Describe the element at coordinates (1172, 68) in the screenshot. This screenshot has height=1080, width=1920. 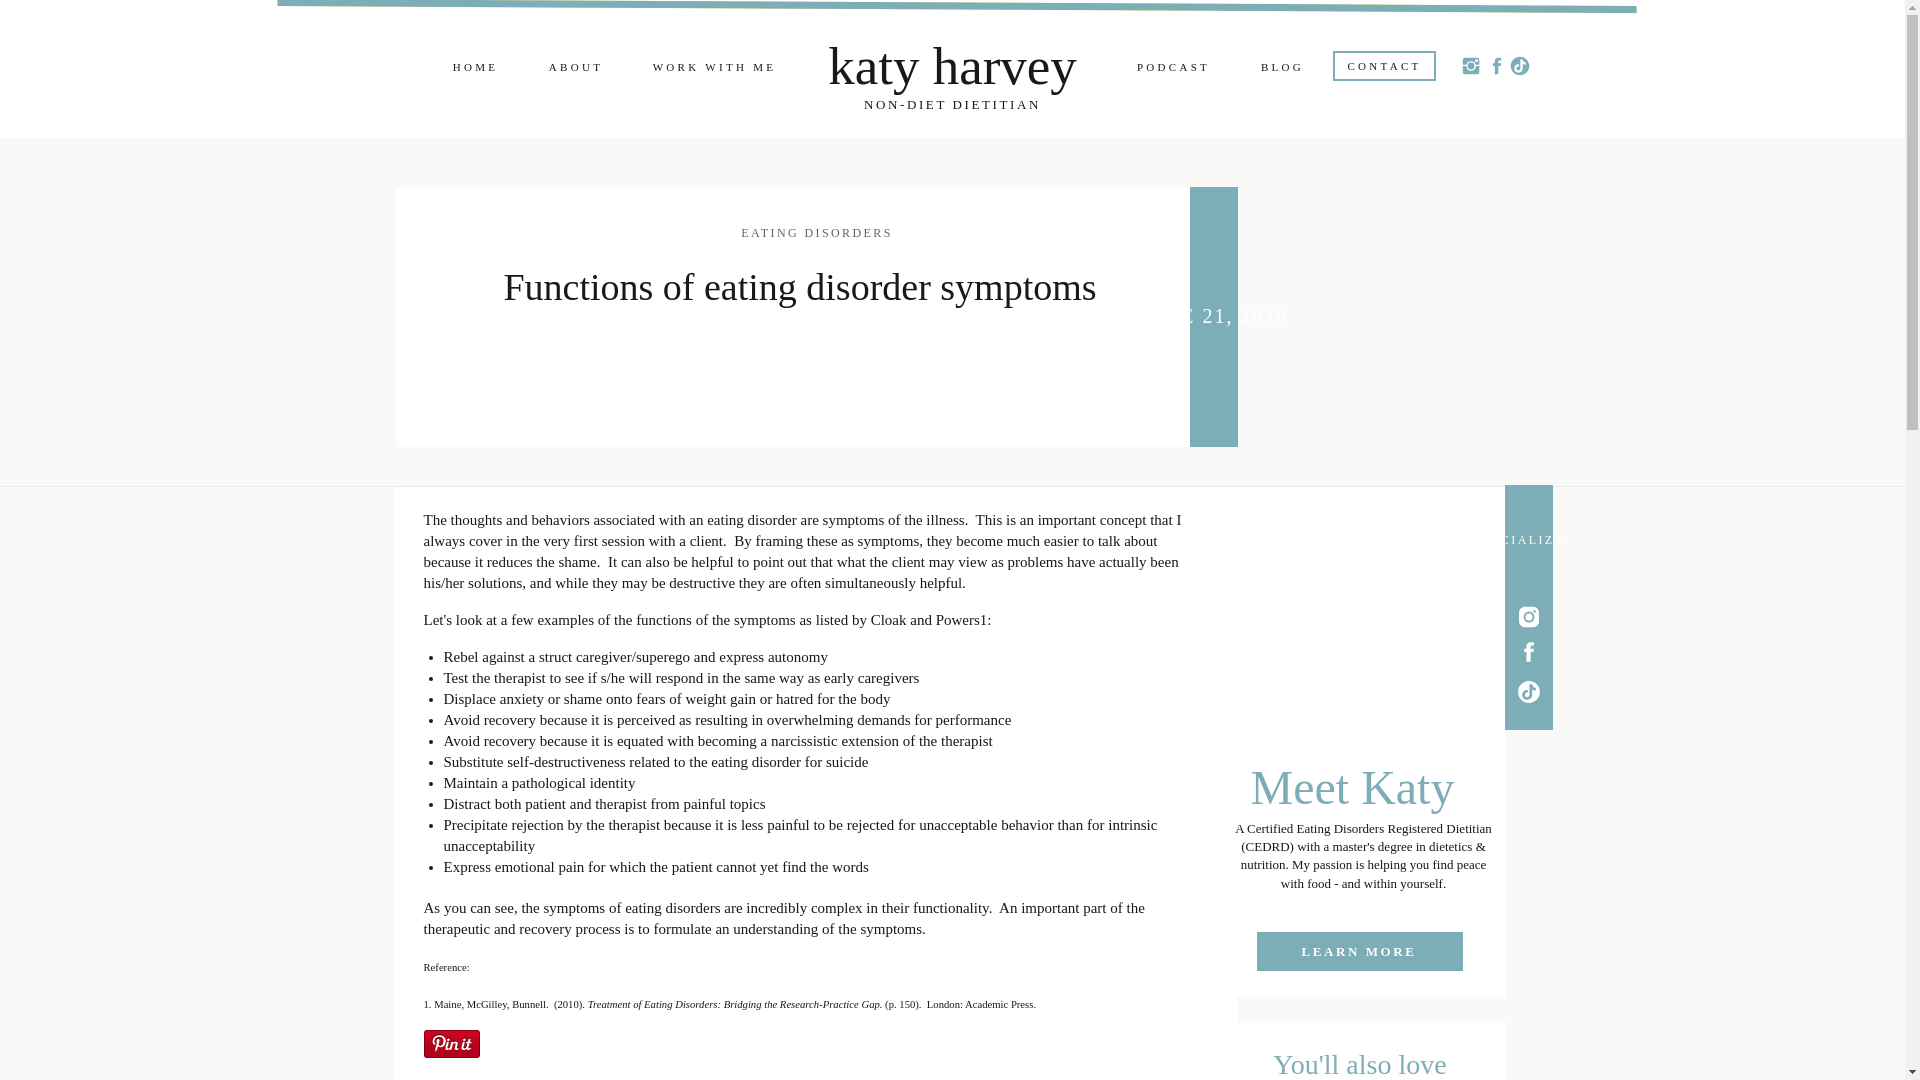
I see `PODCAST` at that location.